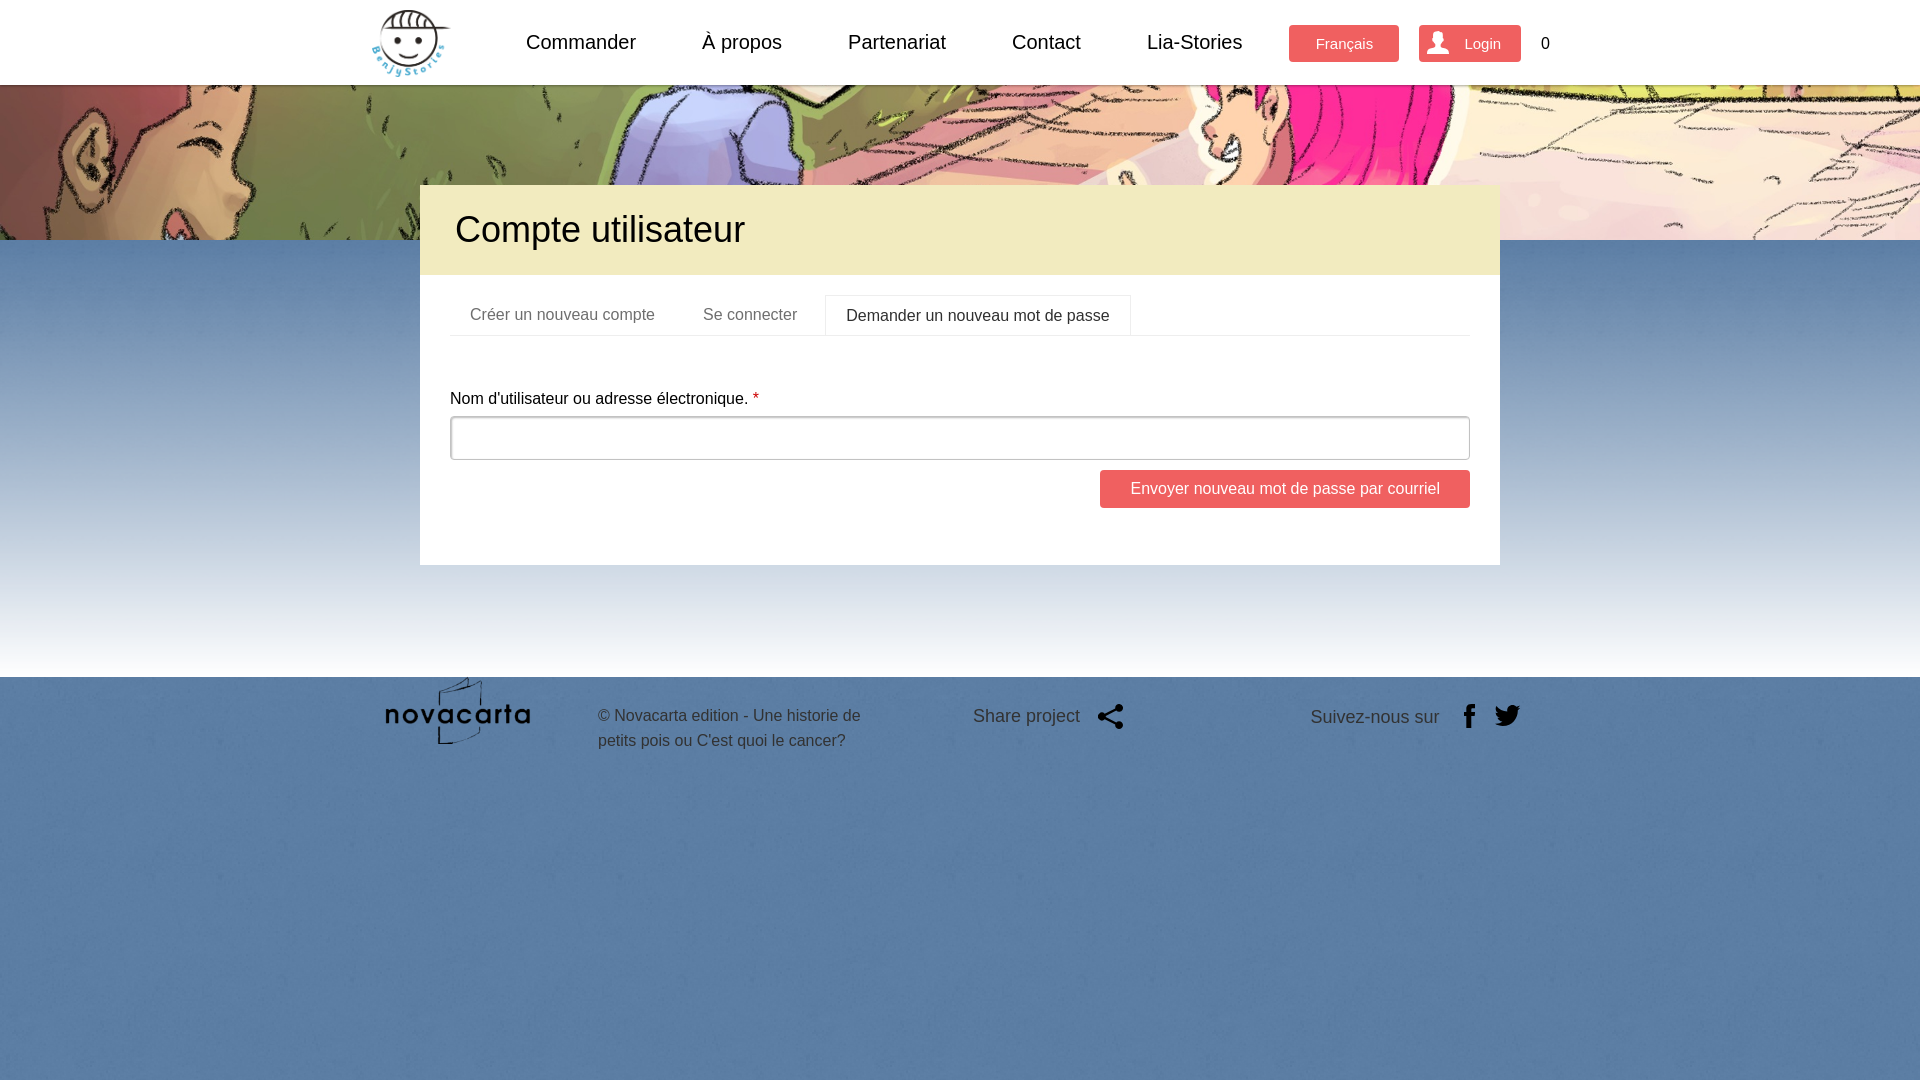 This screenshot has width=1920, height=1080. I want to click on Login, so click(1470, 44).